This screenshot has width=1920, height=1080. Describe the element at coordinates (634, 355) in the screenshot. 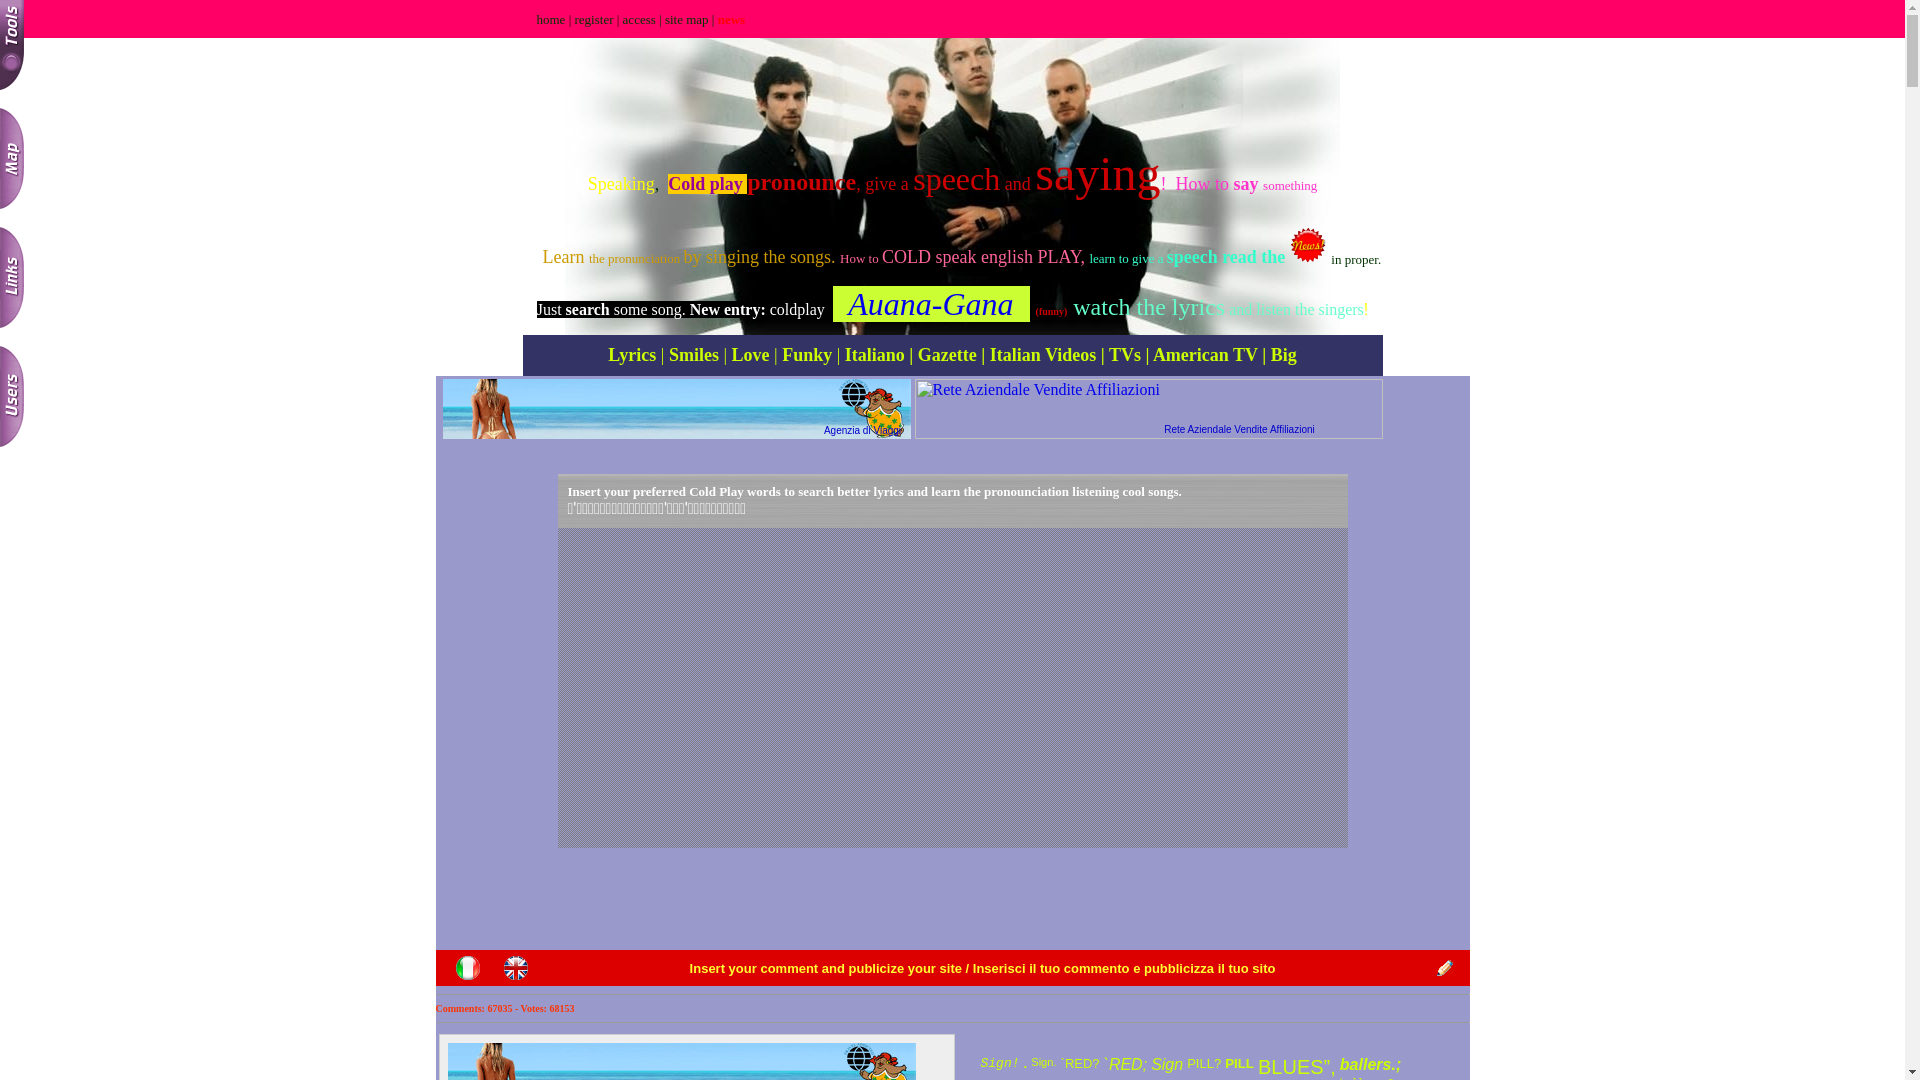

I see `Lyrics` at that location.